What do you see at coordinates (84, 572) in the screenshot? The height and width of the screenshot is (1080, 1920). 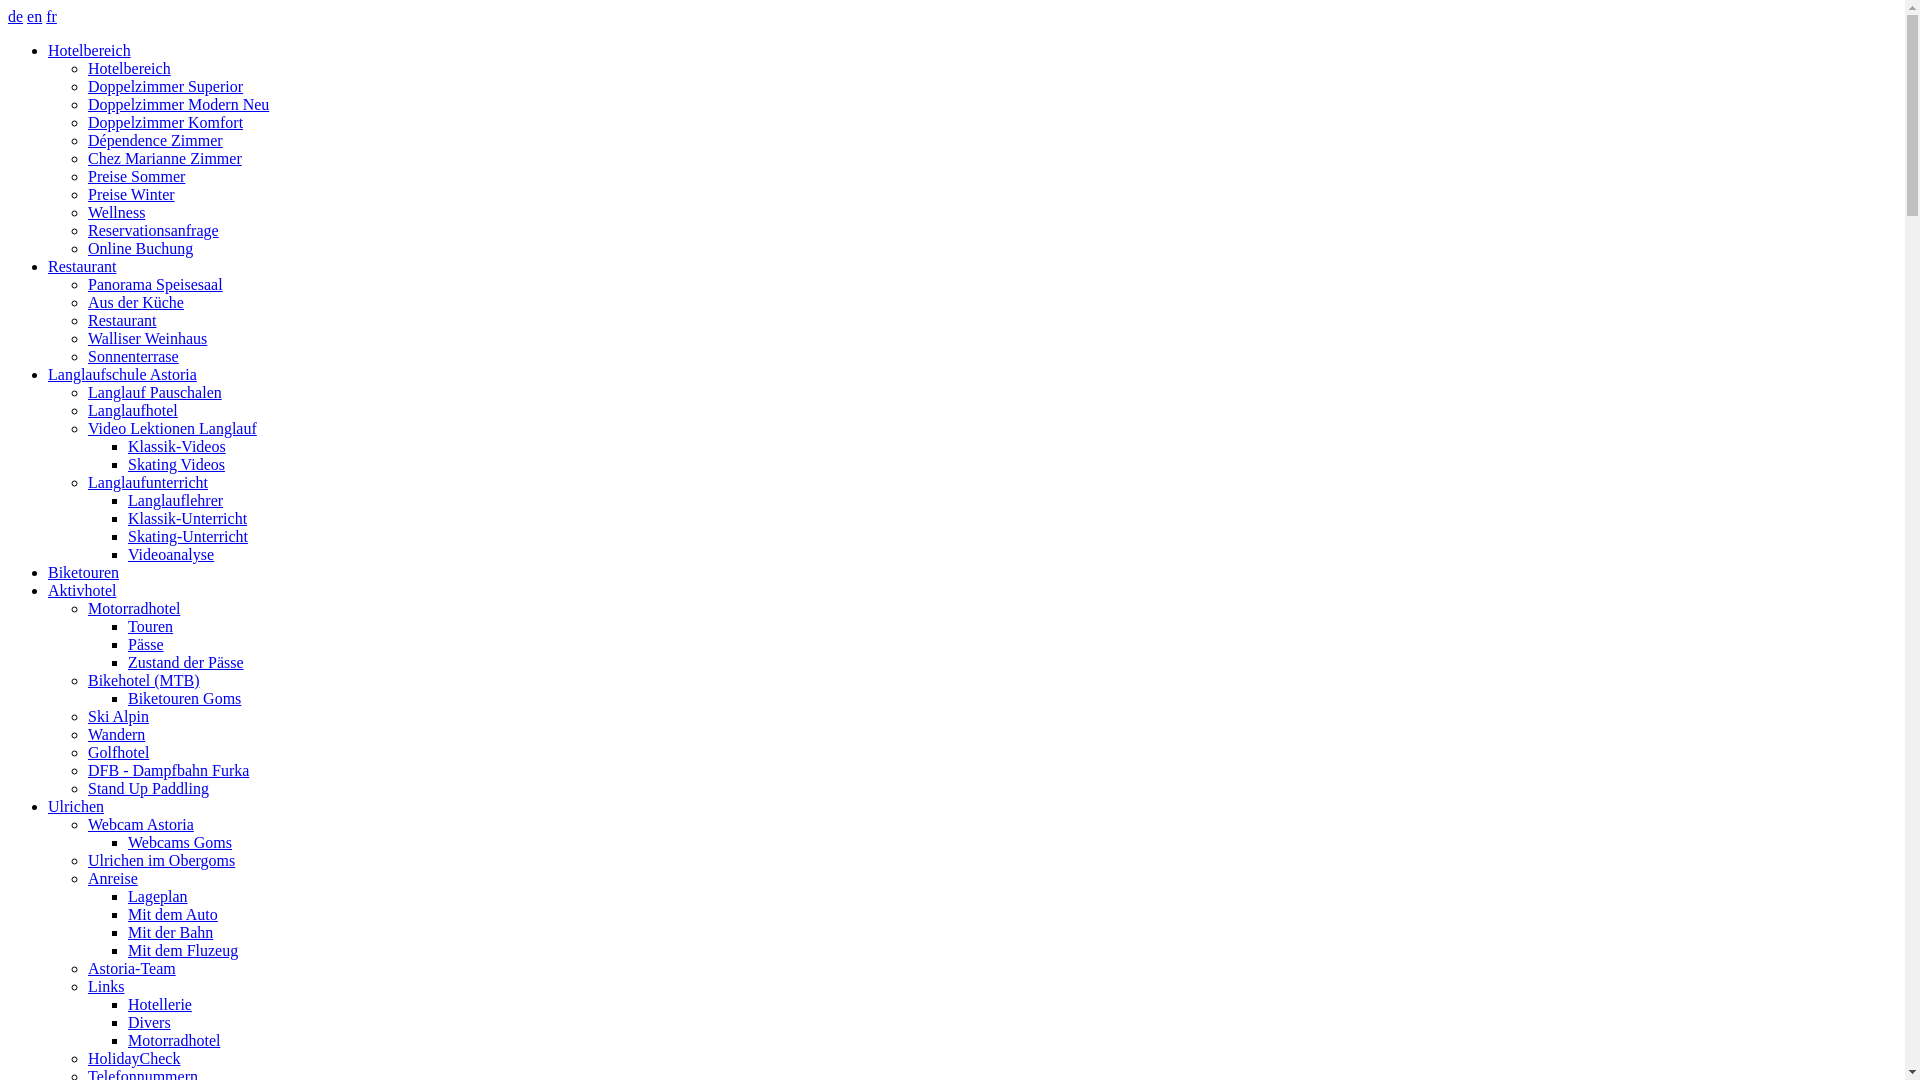 I see `Biketouren` at bounding box center [84, 572].